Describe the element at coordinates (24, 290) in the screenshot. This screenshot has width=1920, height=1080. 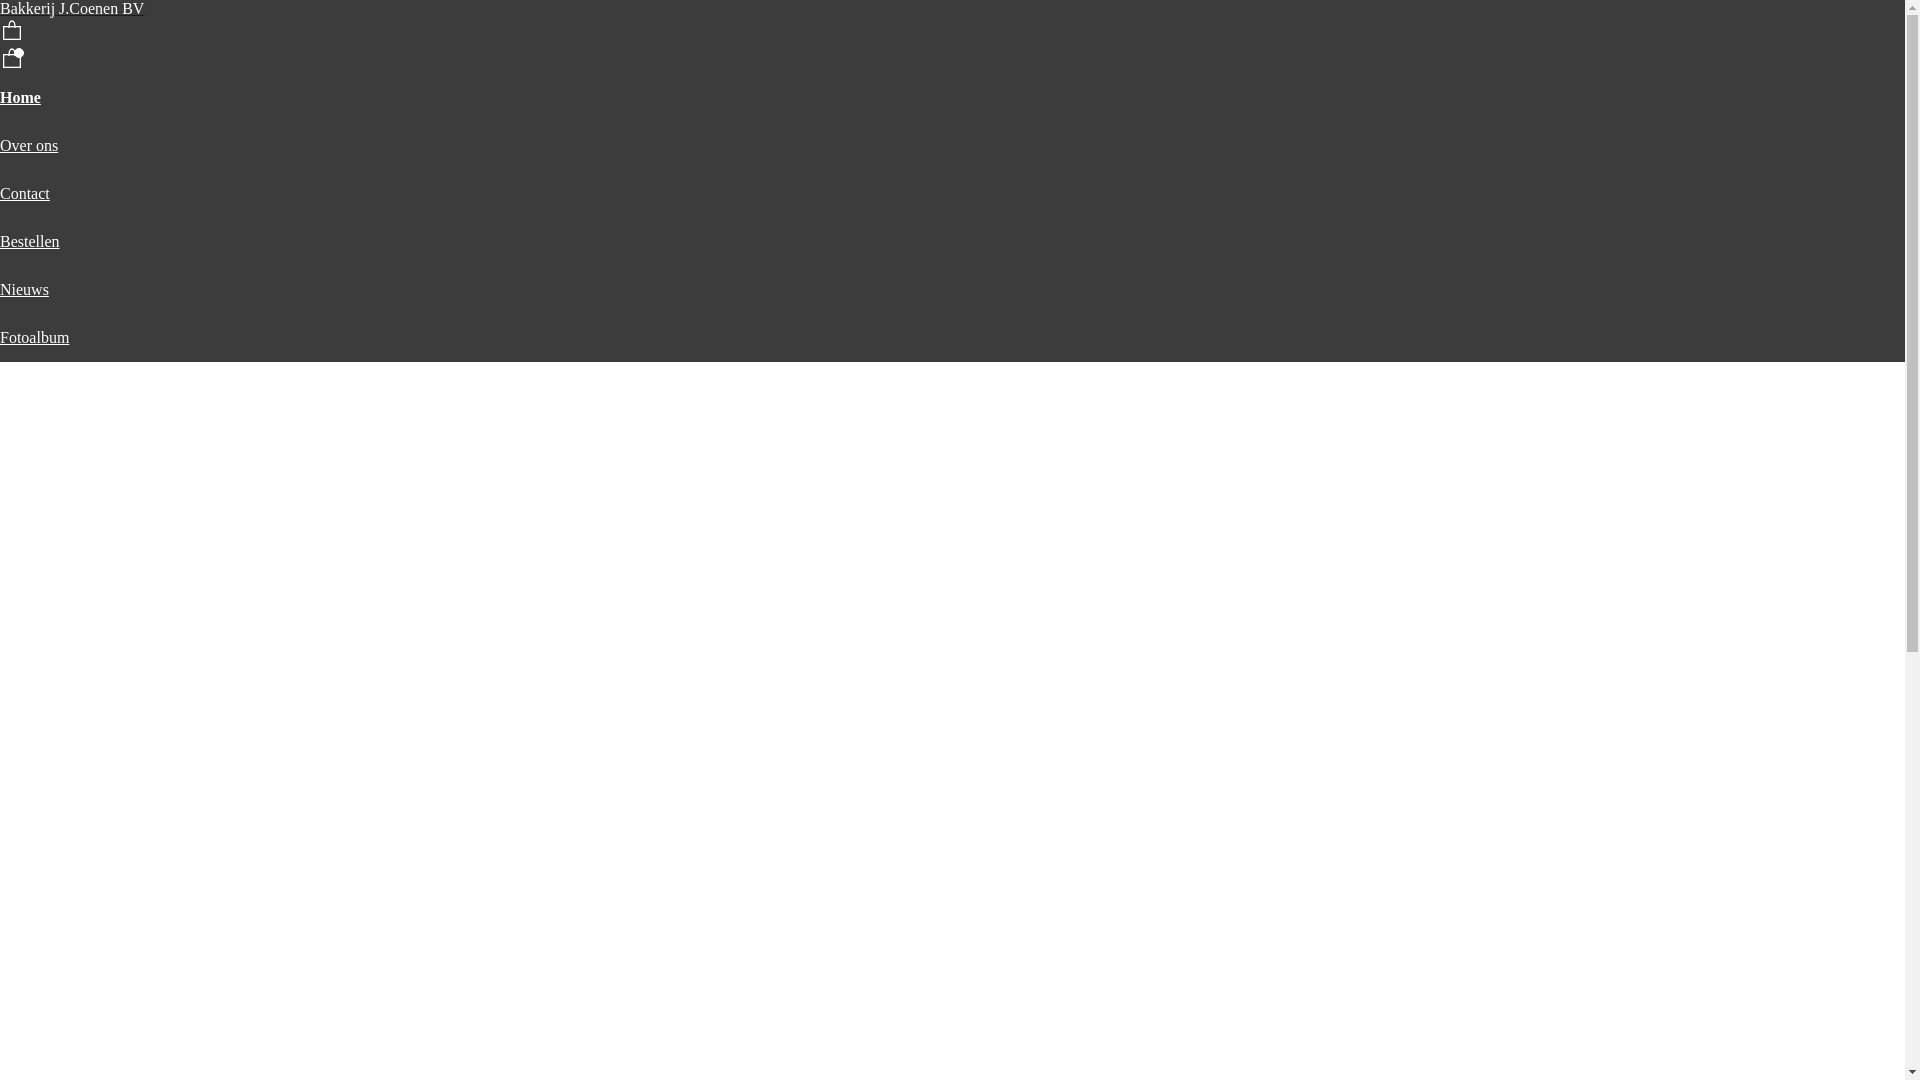
I see `Nieuws` at that location.